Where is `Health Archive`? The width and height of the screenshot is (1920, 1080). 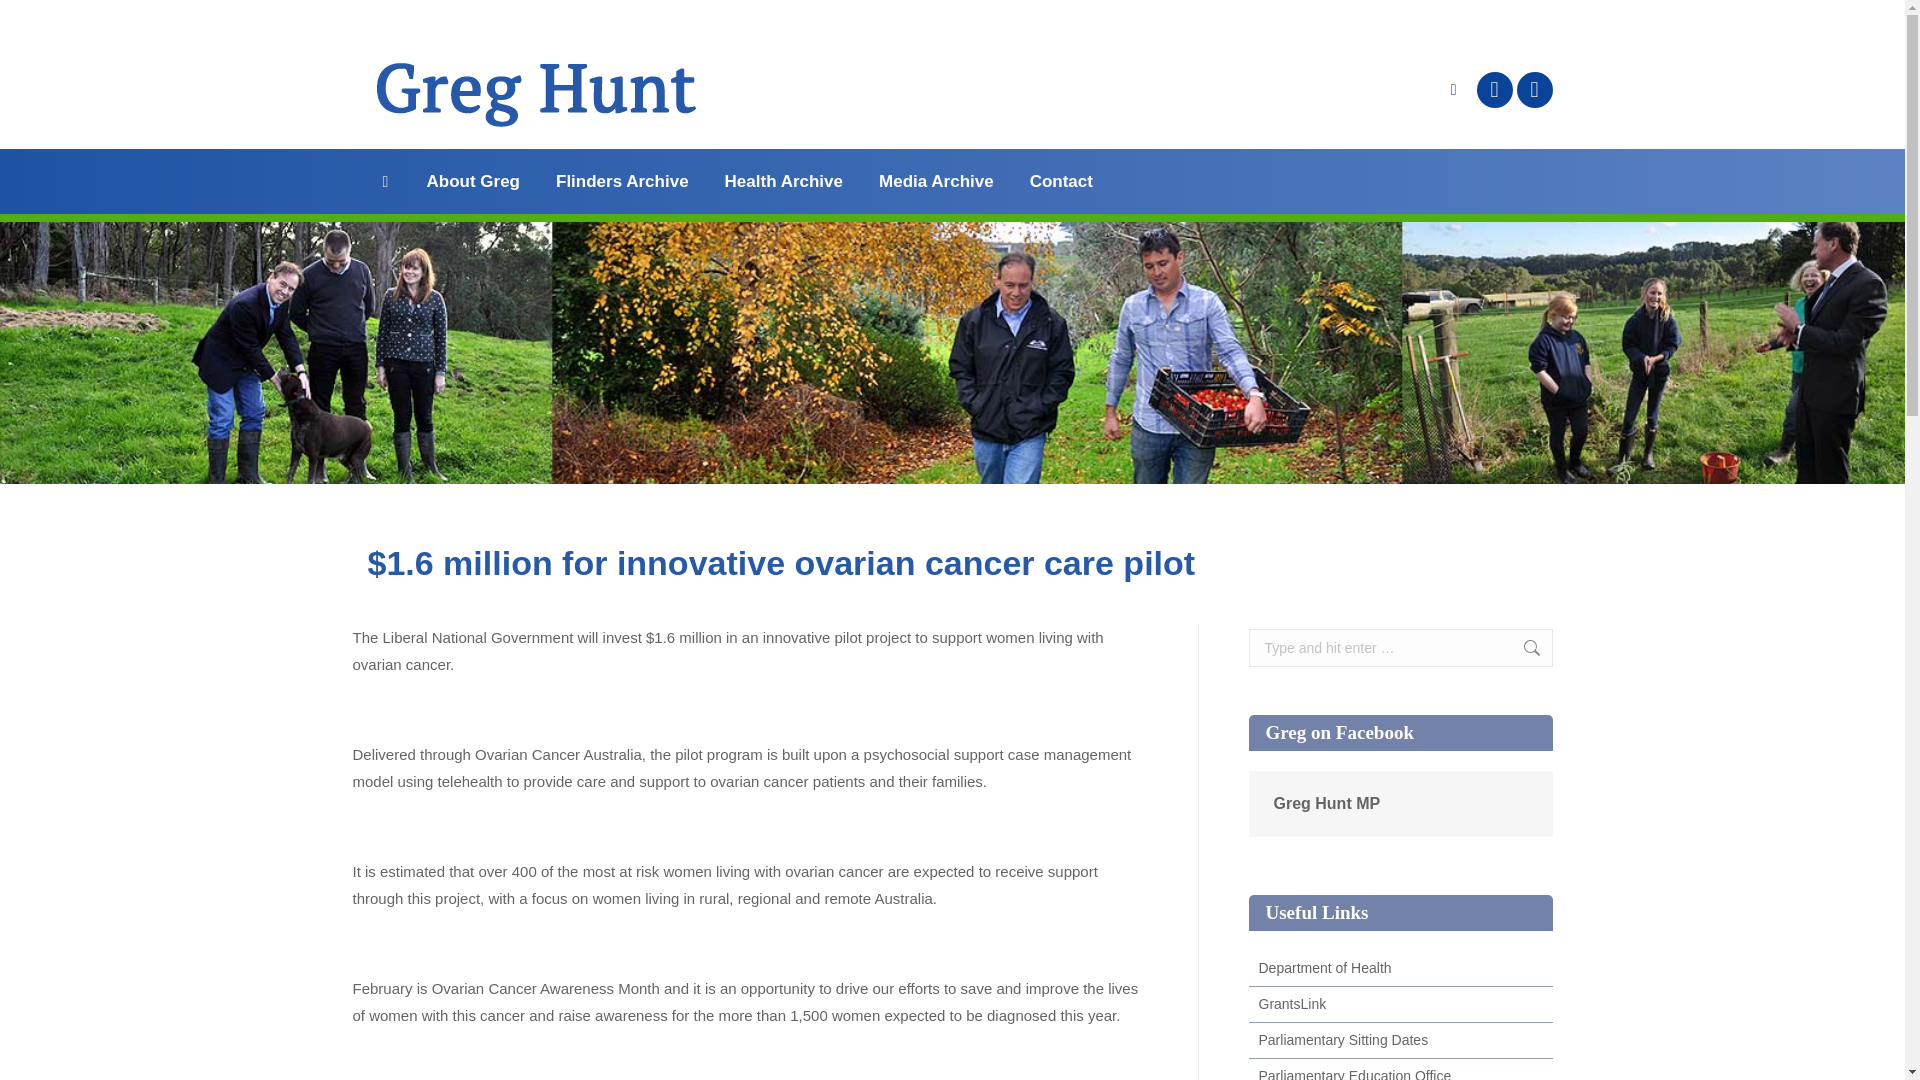
Health Archive is located at coordinates (784, 181).